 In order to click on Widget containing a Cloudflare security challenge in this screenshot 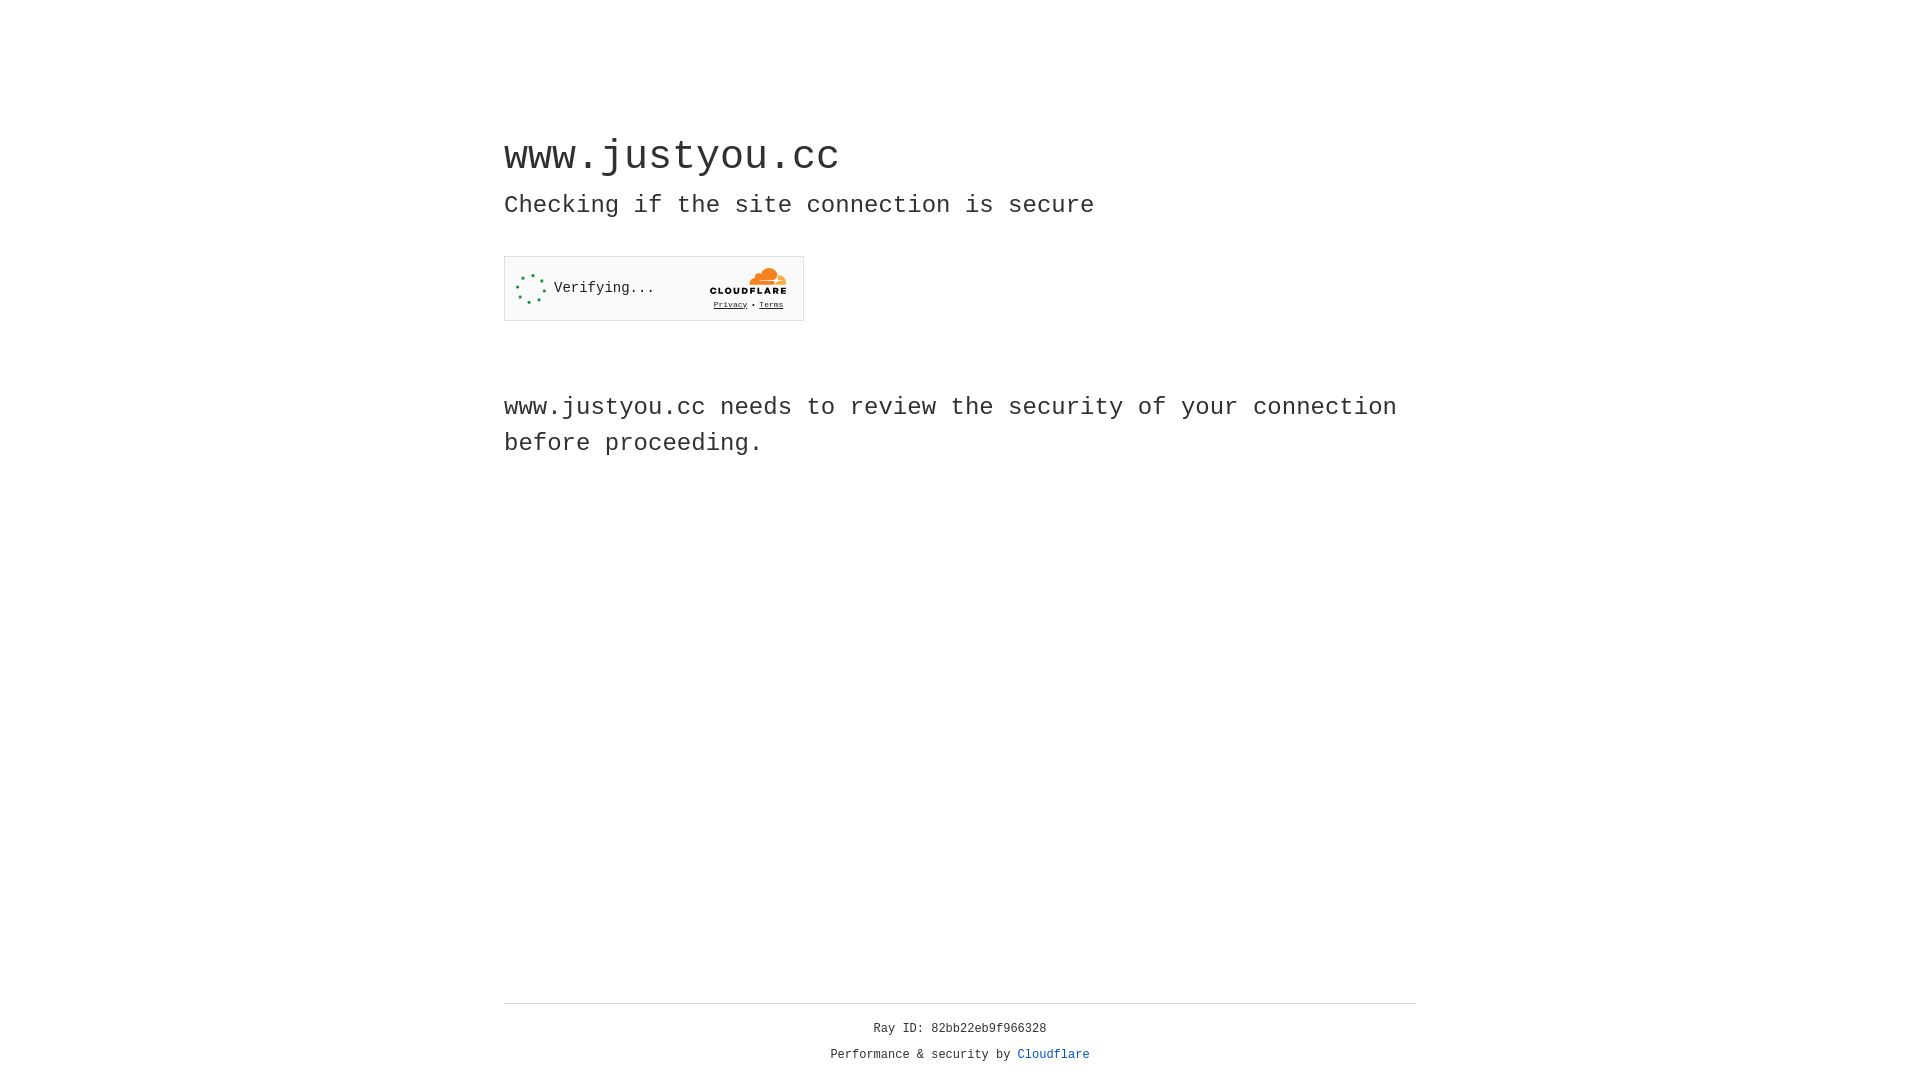, I will do `click(654, 288)`.